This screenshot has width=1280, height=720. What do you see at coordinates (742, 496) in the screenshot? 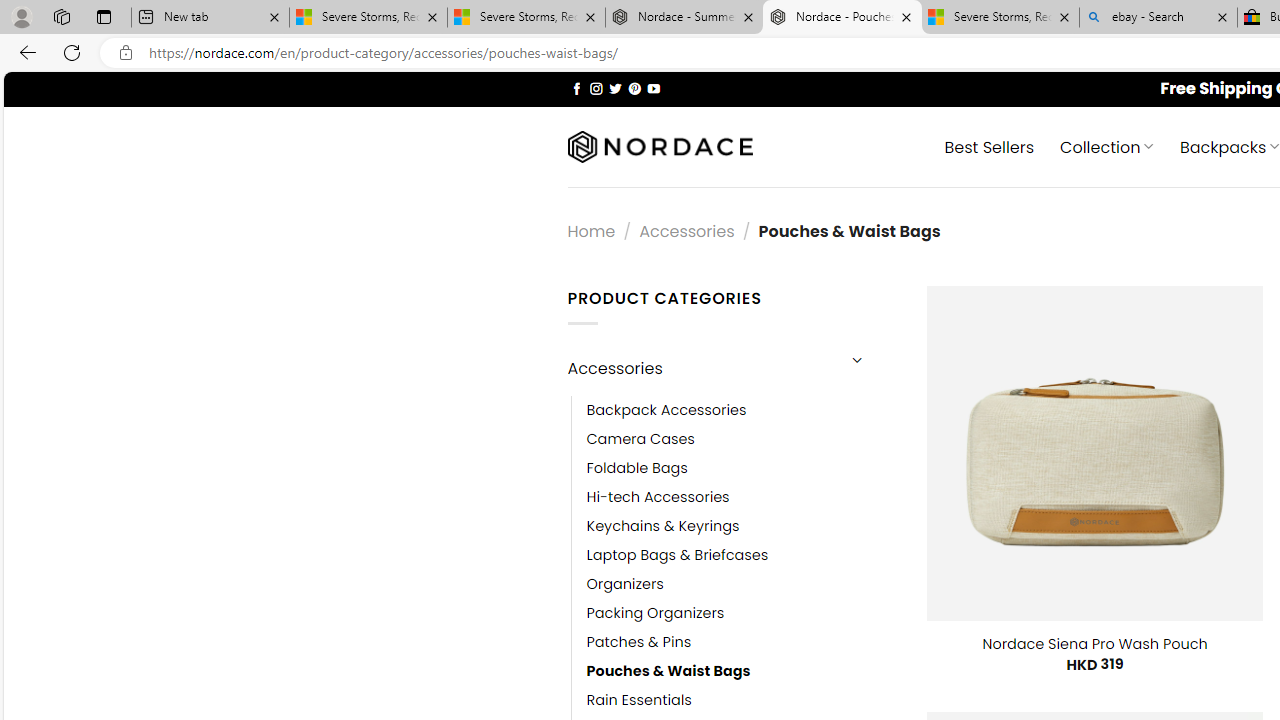
I see `Hi-tech Accessories` at bounding box center [742, 496].